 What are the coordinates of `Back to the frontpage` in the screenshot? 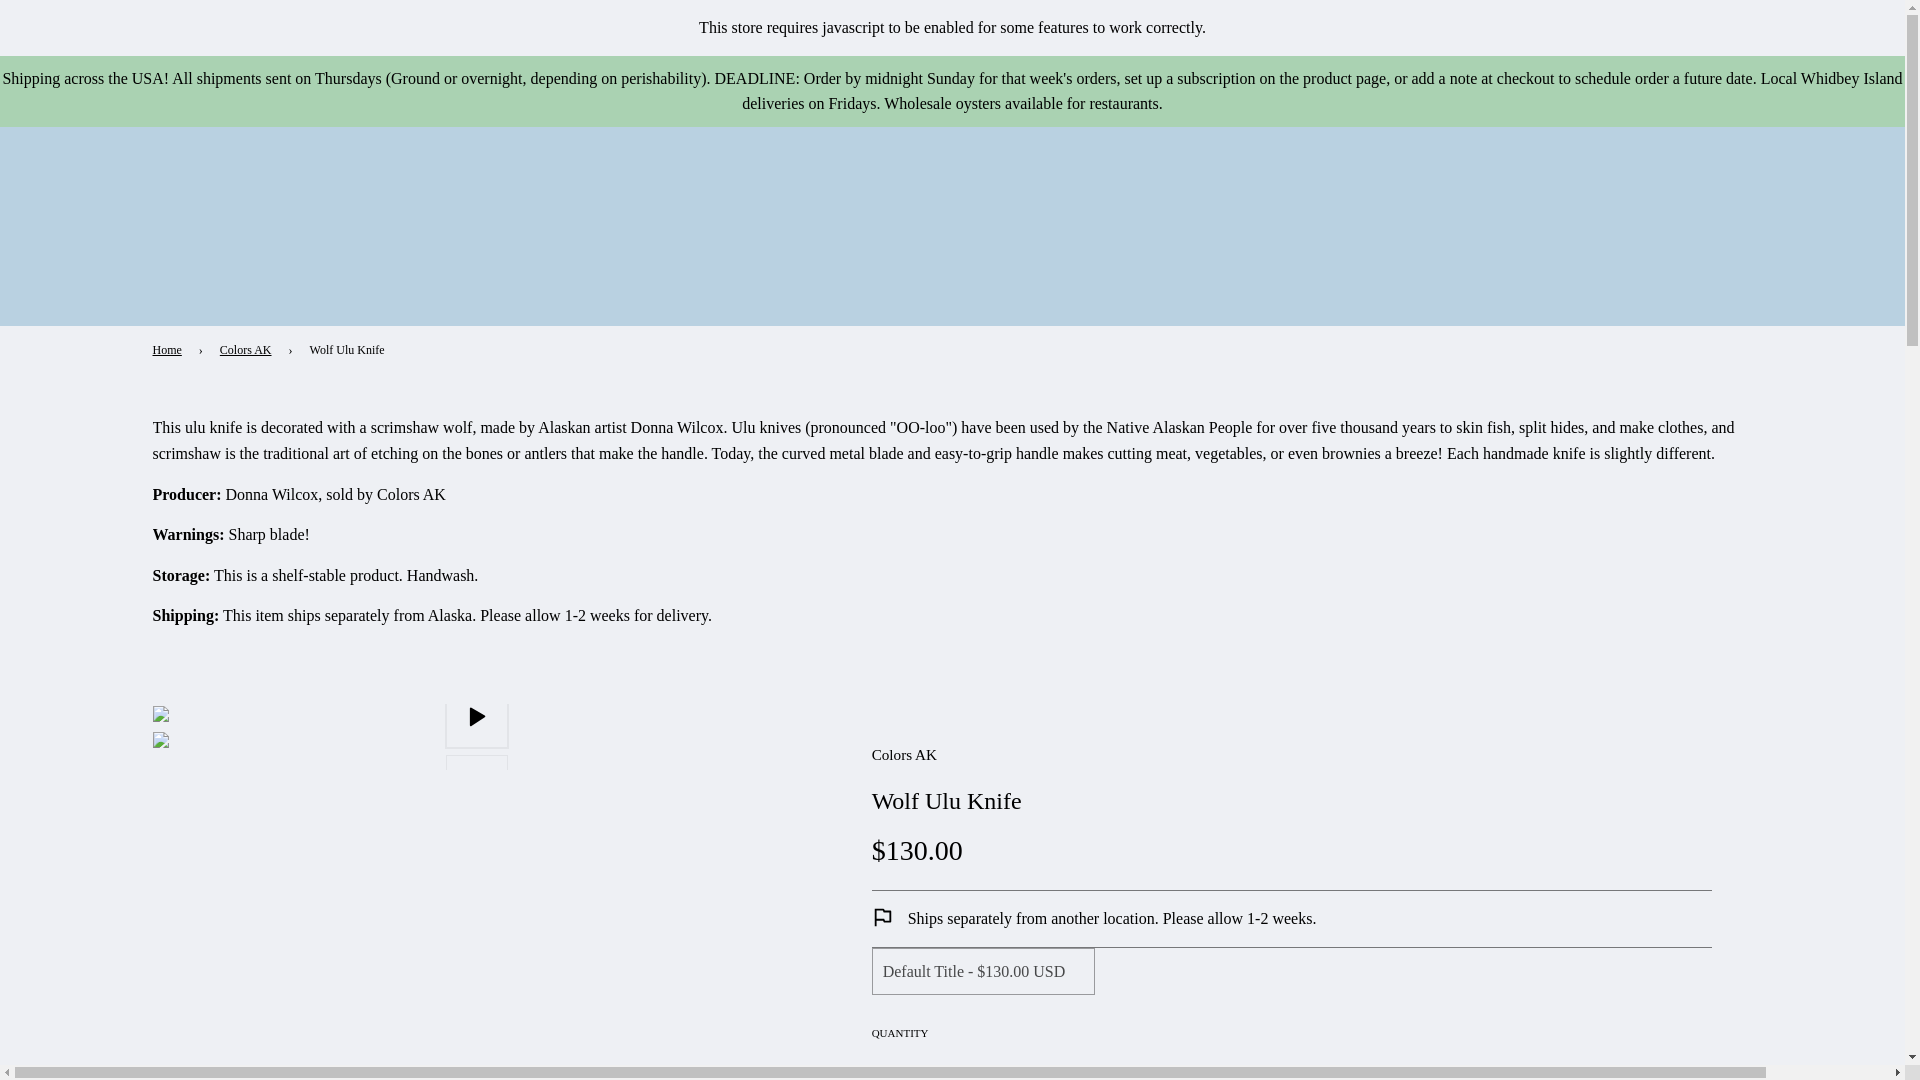 It's located at (170, 350).